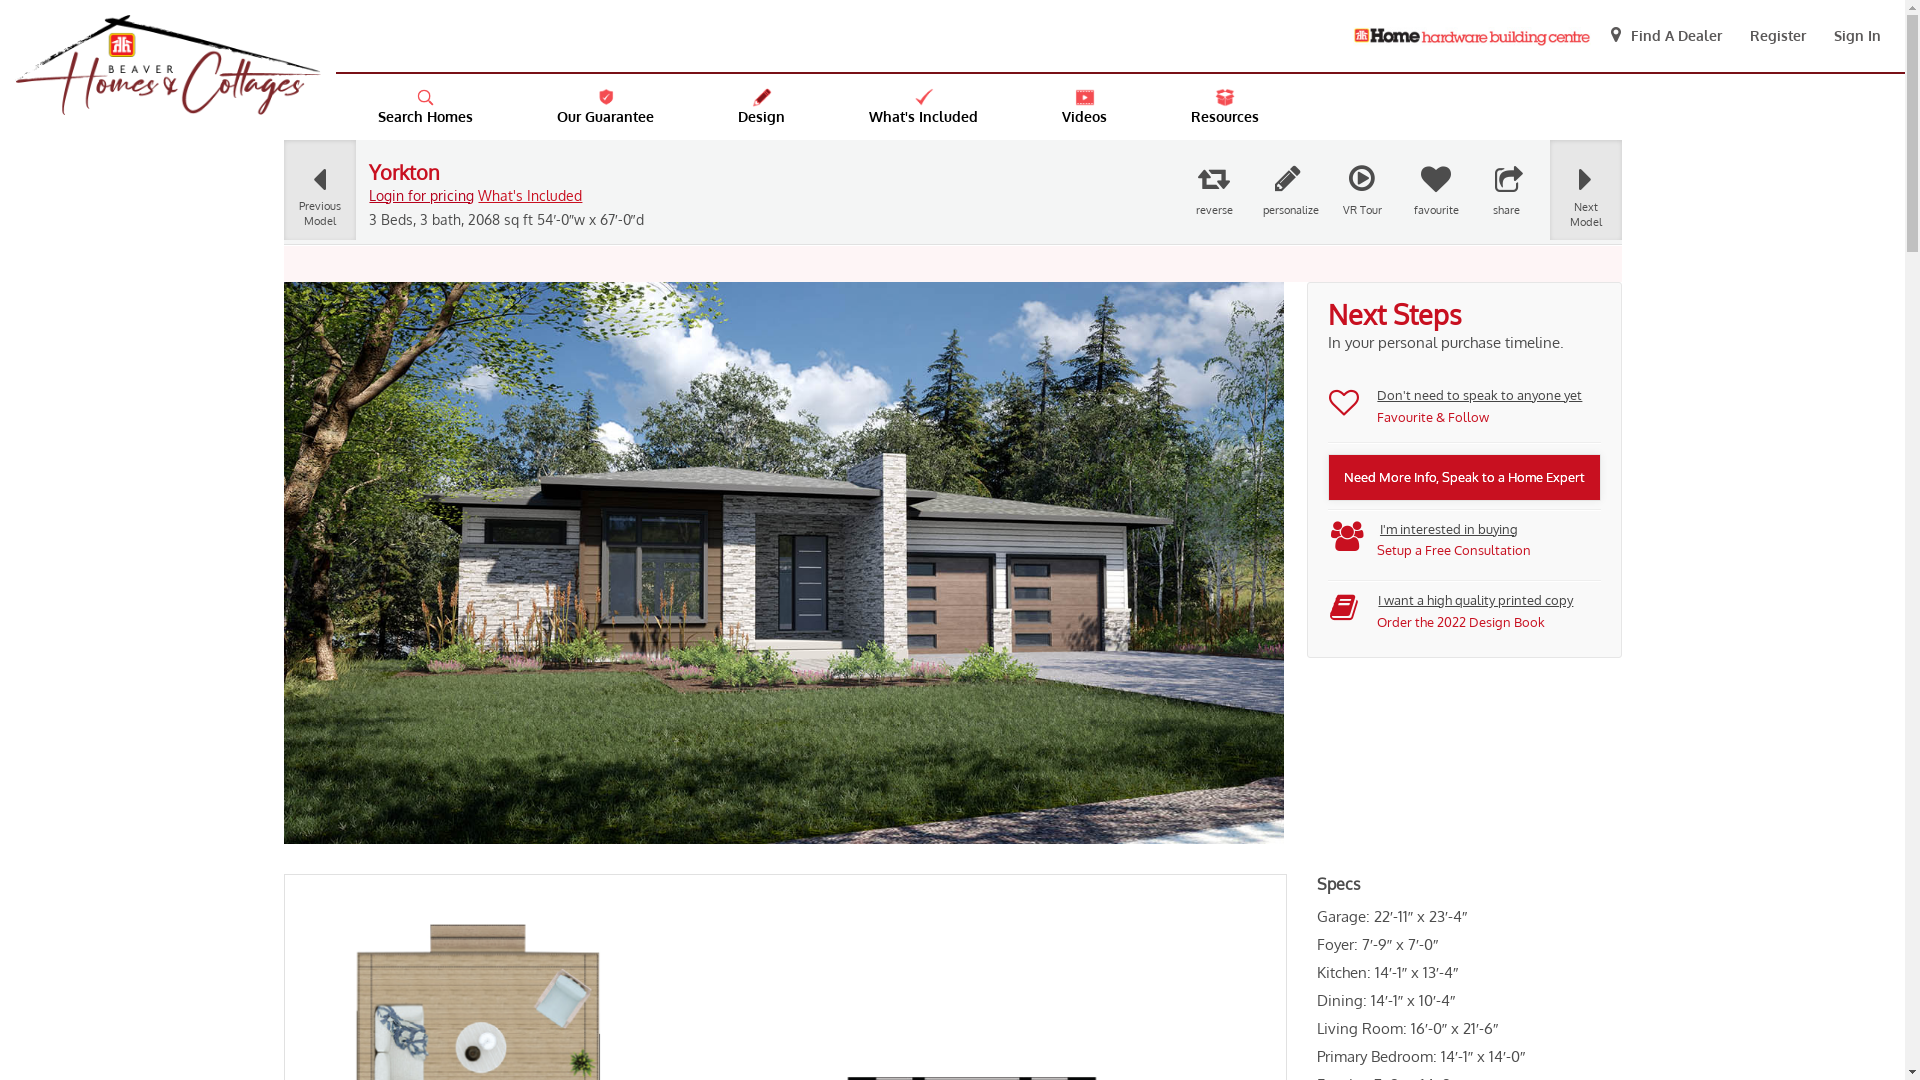 The image size is (1920, 1080). I want to click on Home Hardware Building Centre, so click(1472, 36).